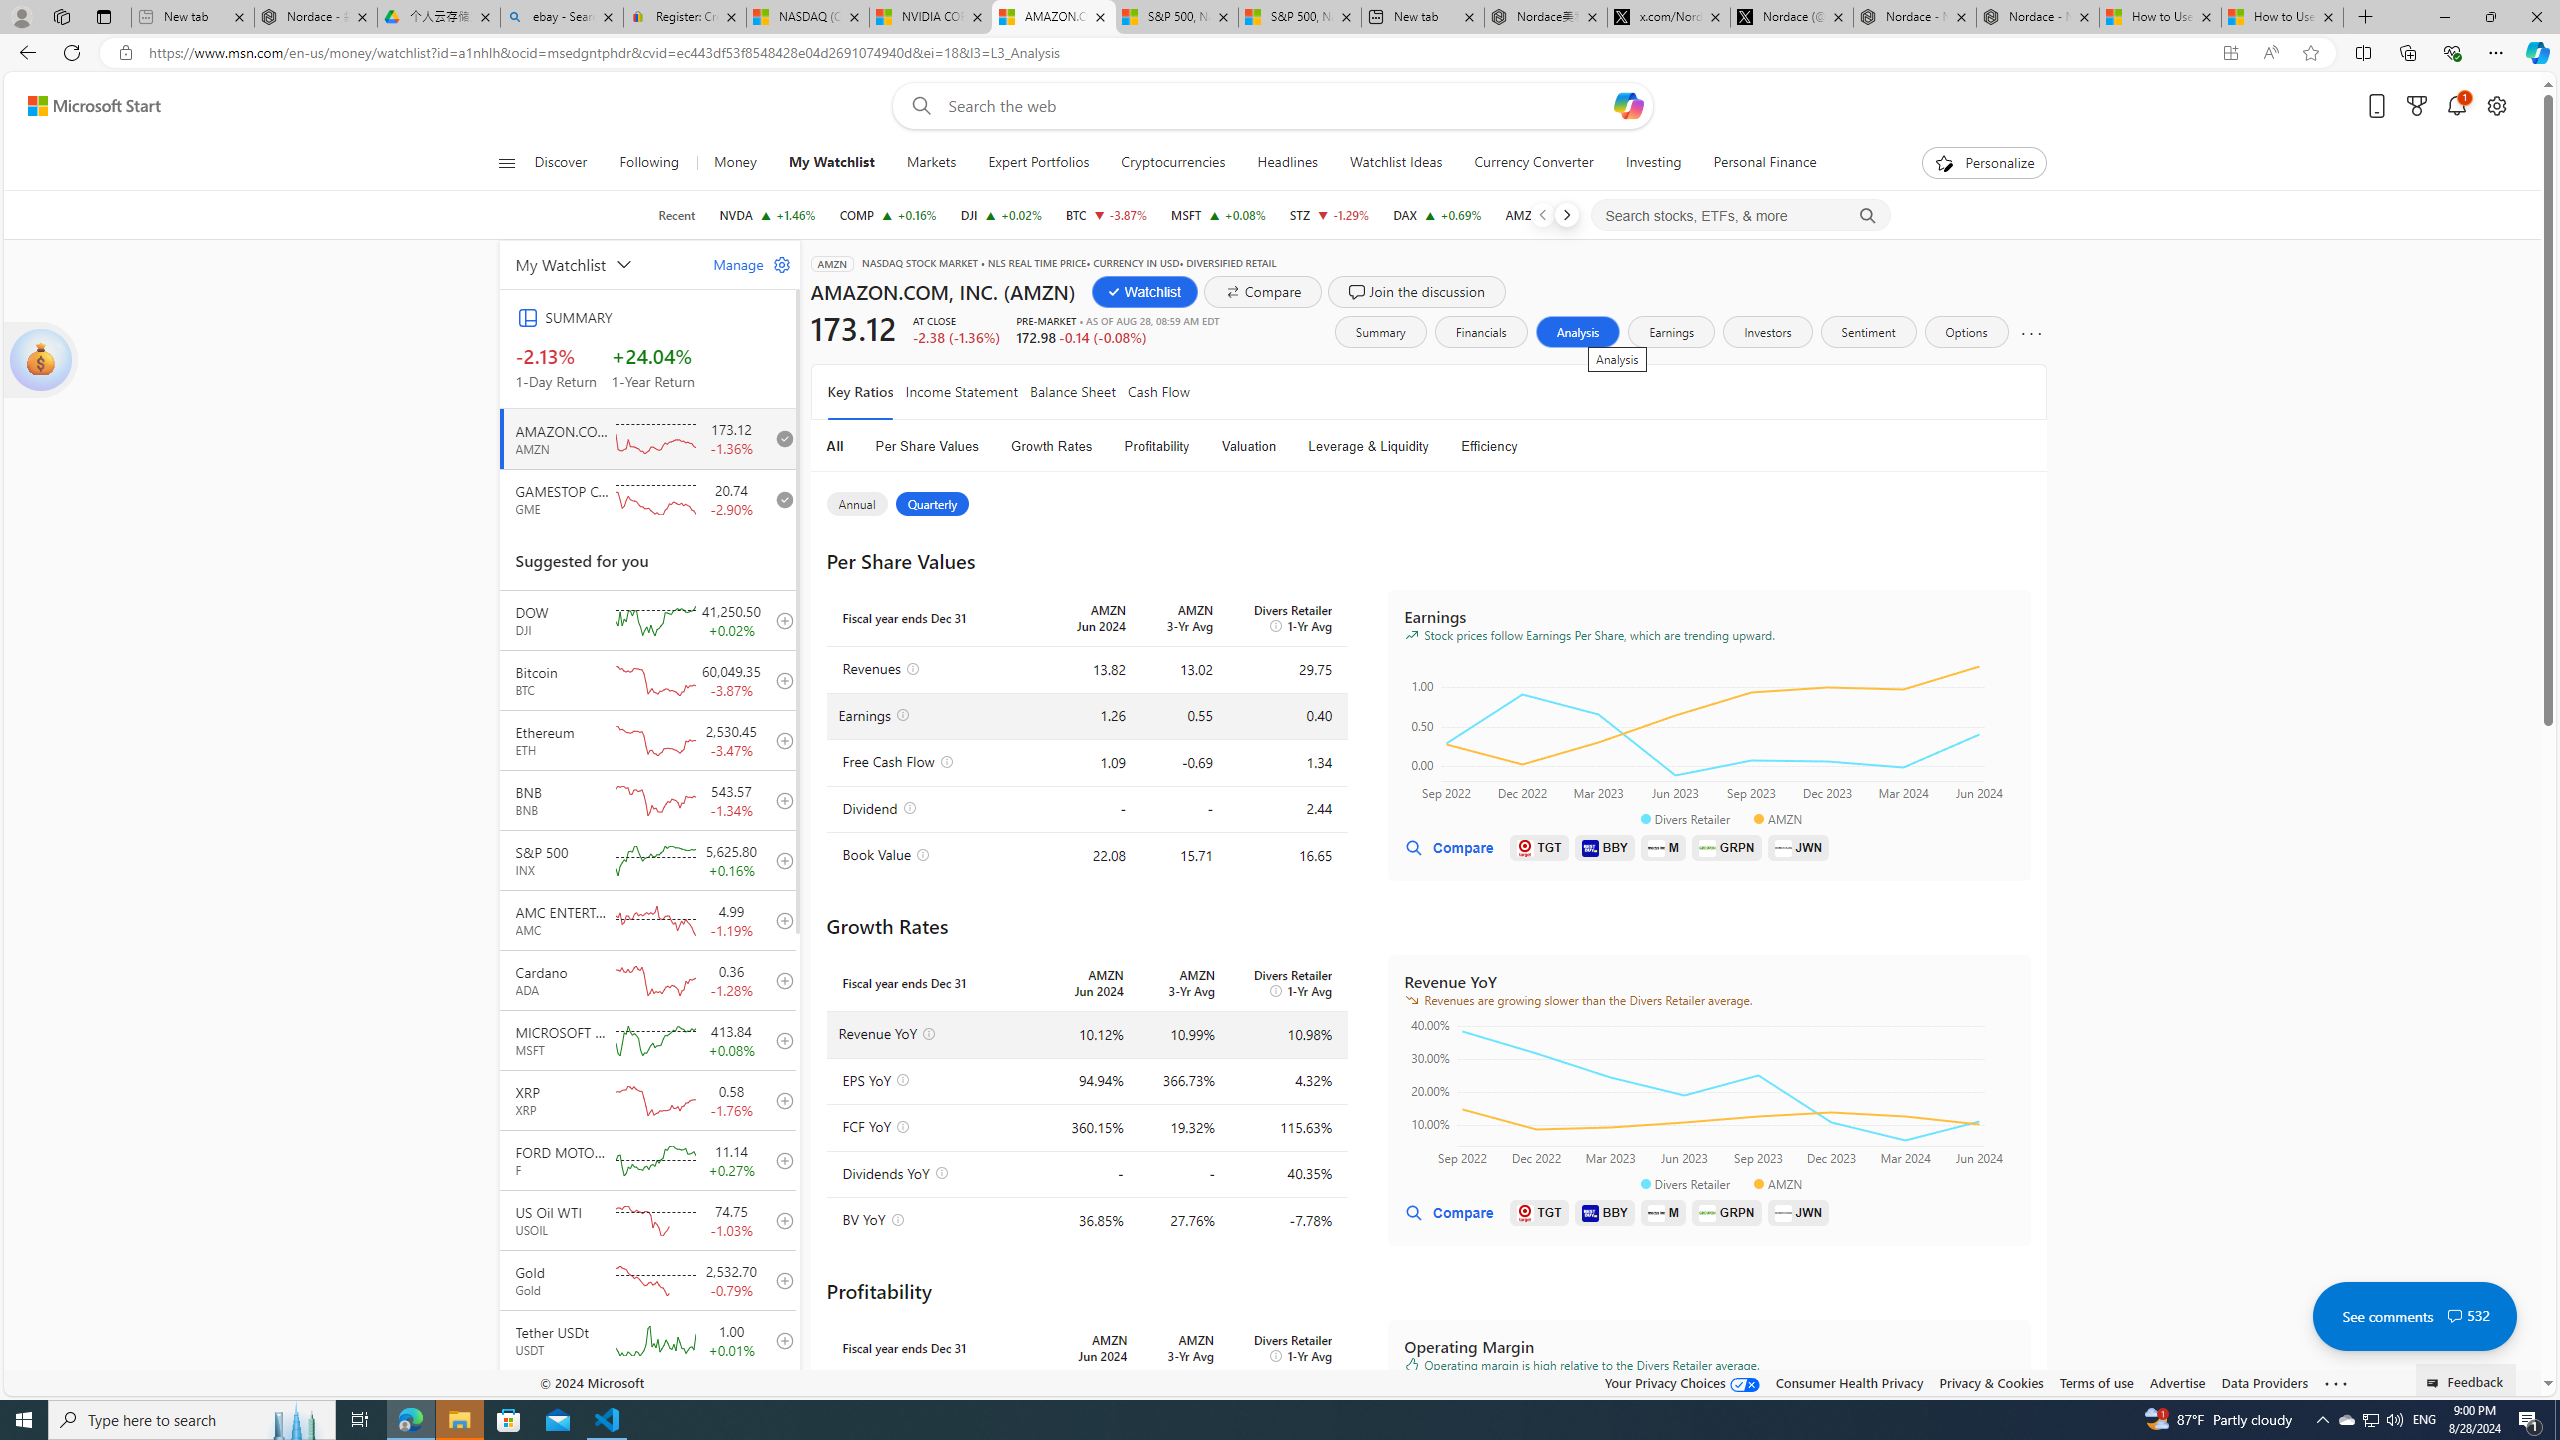  What do you see at coordinates (888, 215) in the screenshot?
I see `COMP NASDAQ increase 17,754.82 +29.06 +0.16%` at bounding box center [888, 215].